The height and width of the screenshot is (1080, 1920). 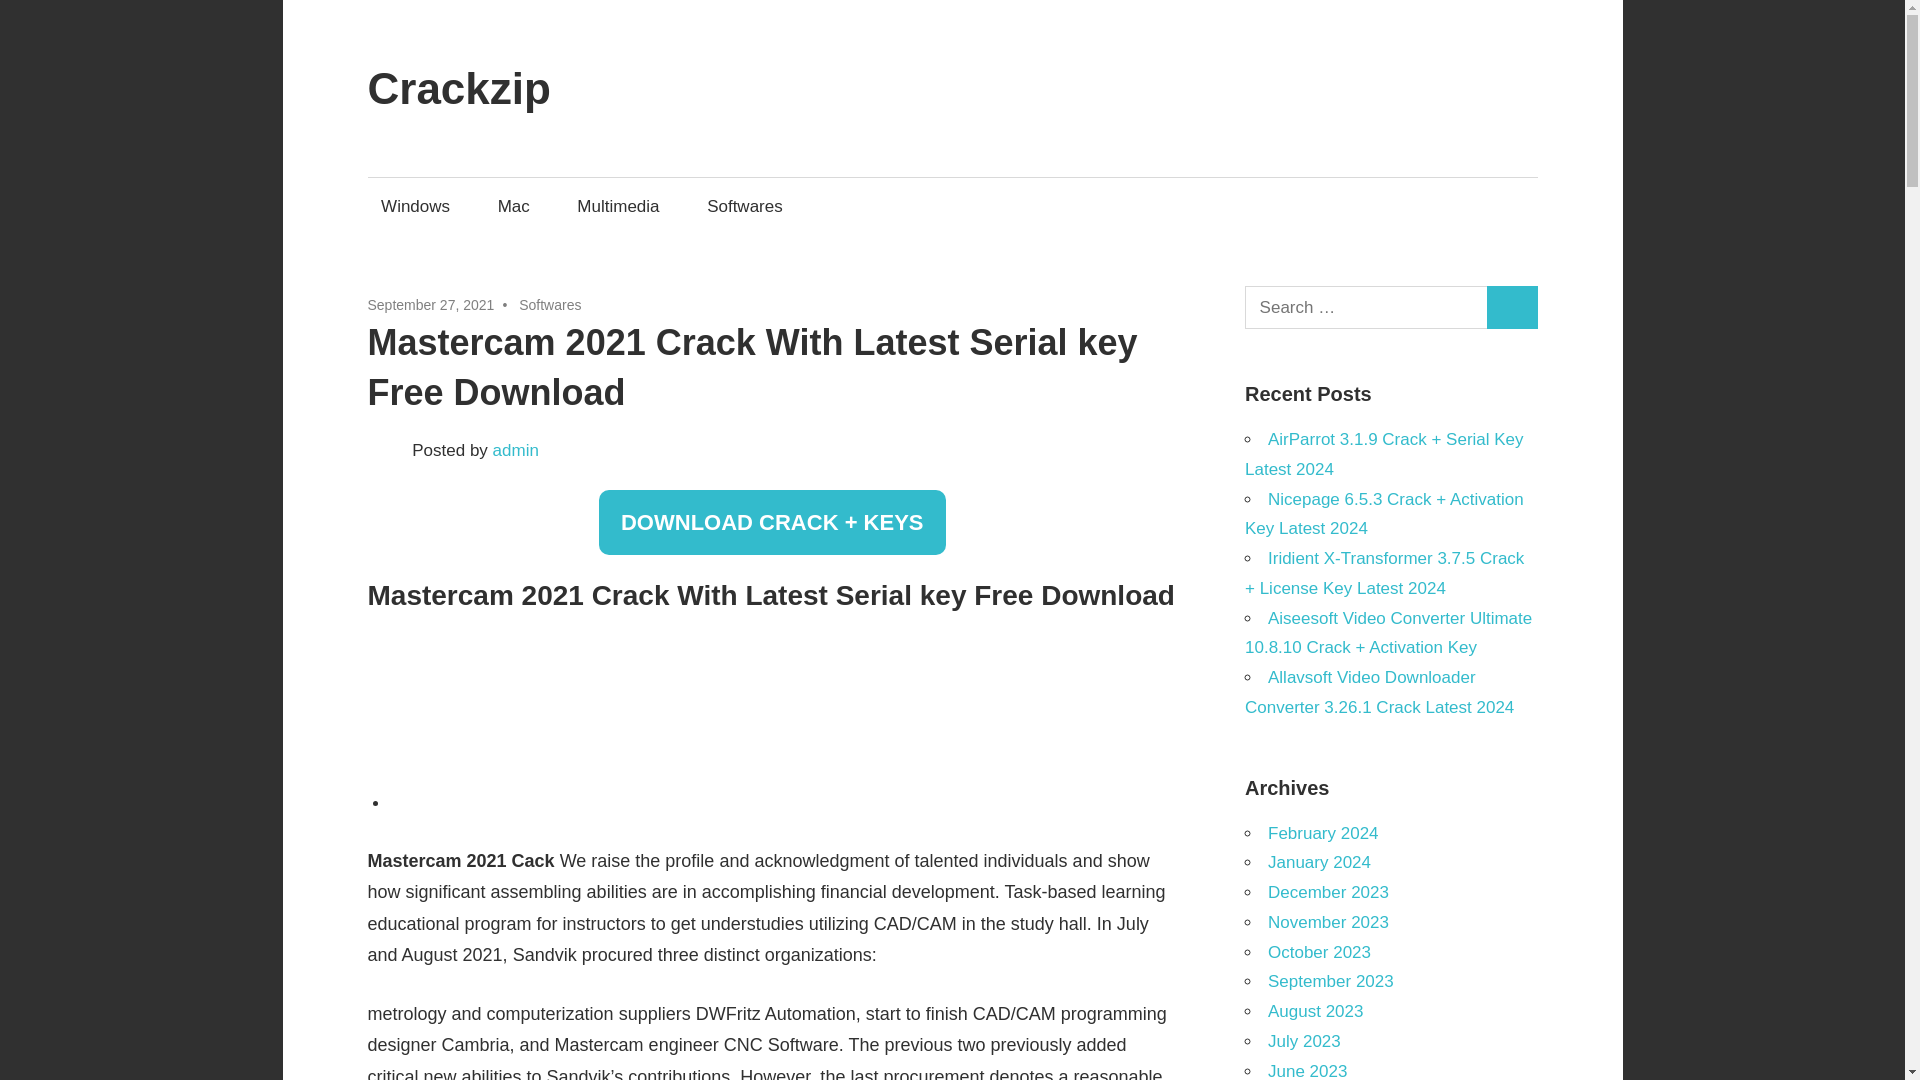 What do you see at coordinates (1328, 892) in the screenshot?
I see `December 2023` at bounding box center [1328, 892].